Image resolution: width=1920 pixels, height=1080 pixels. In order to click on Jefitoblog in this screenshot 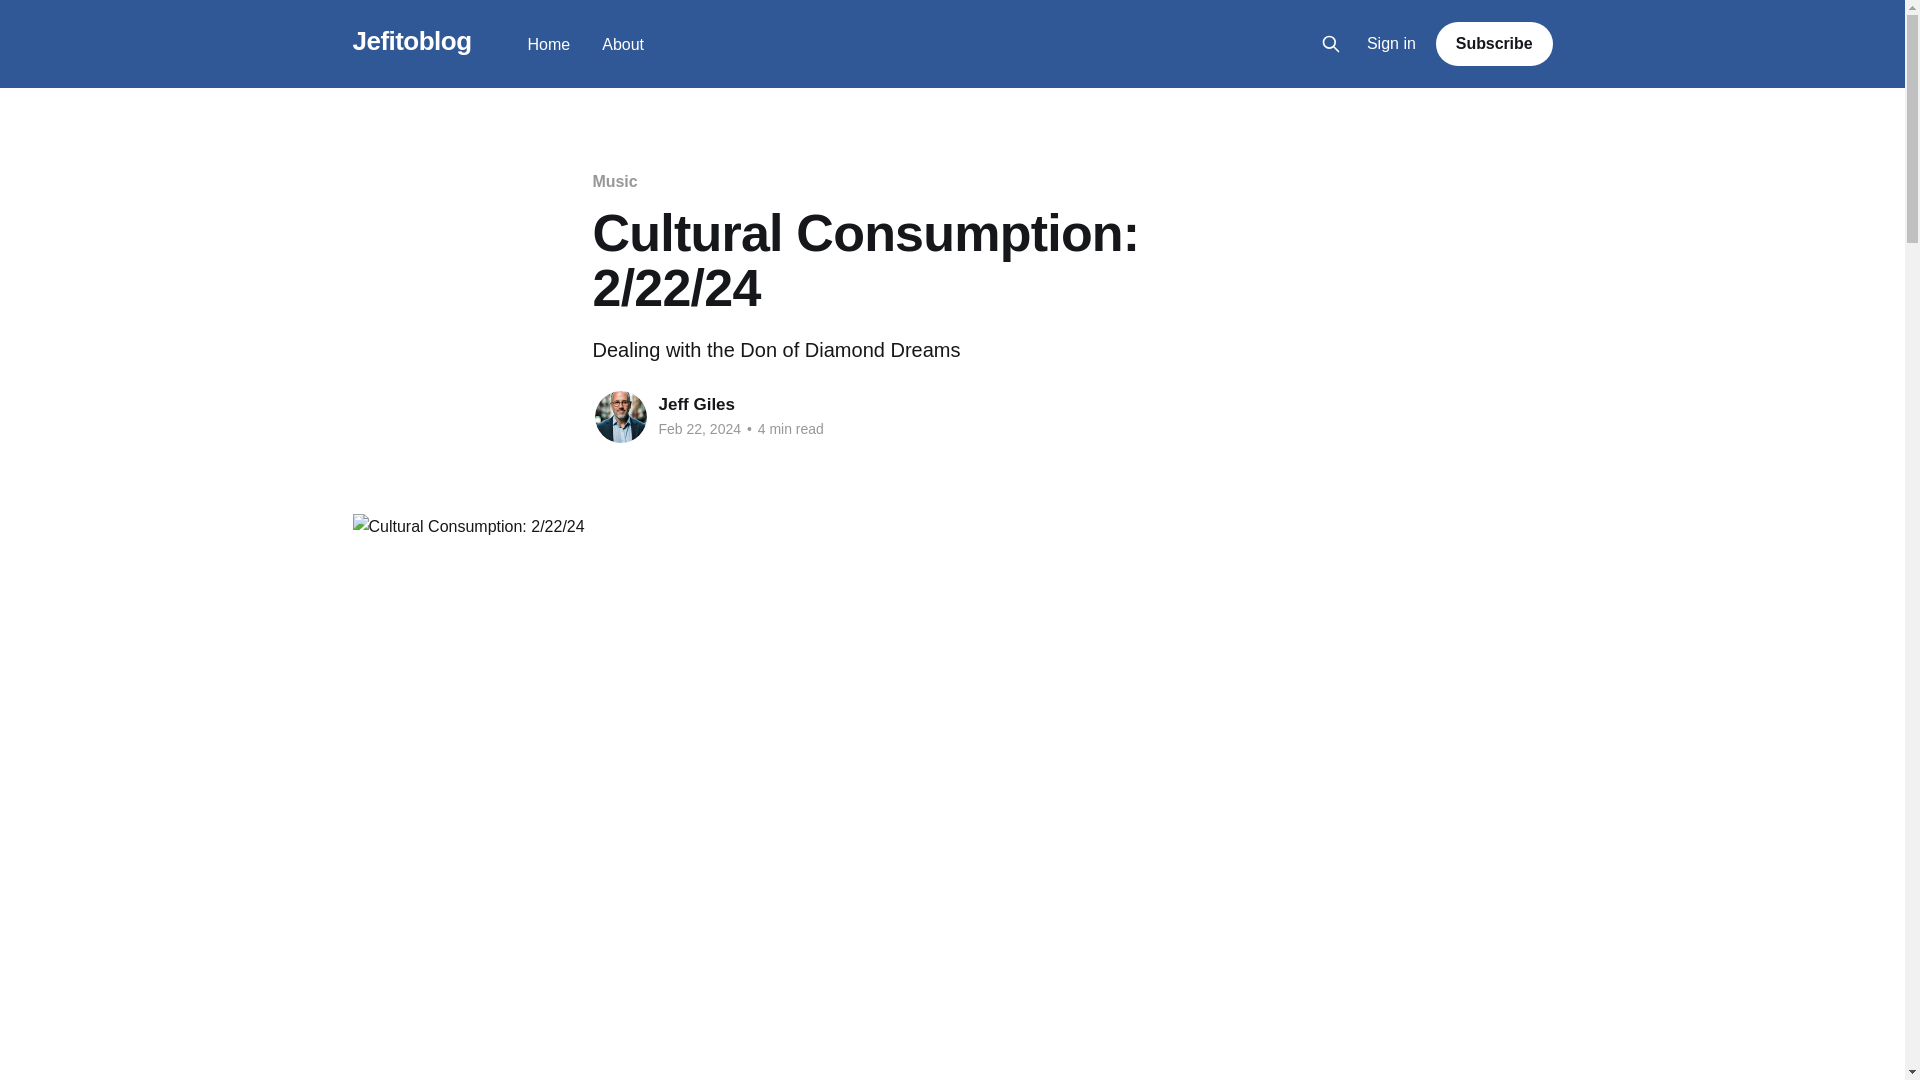, I will do `click(410, 41)`.